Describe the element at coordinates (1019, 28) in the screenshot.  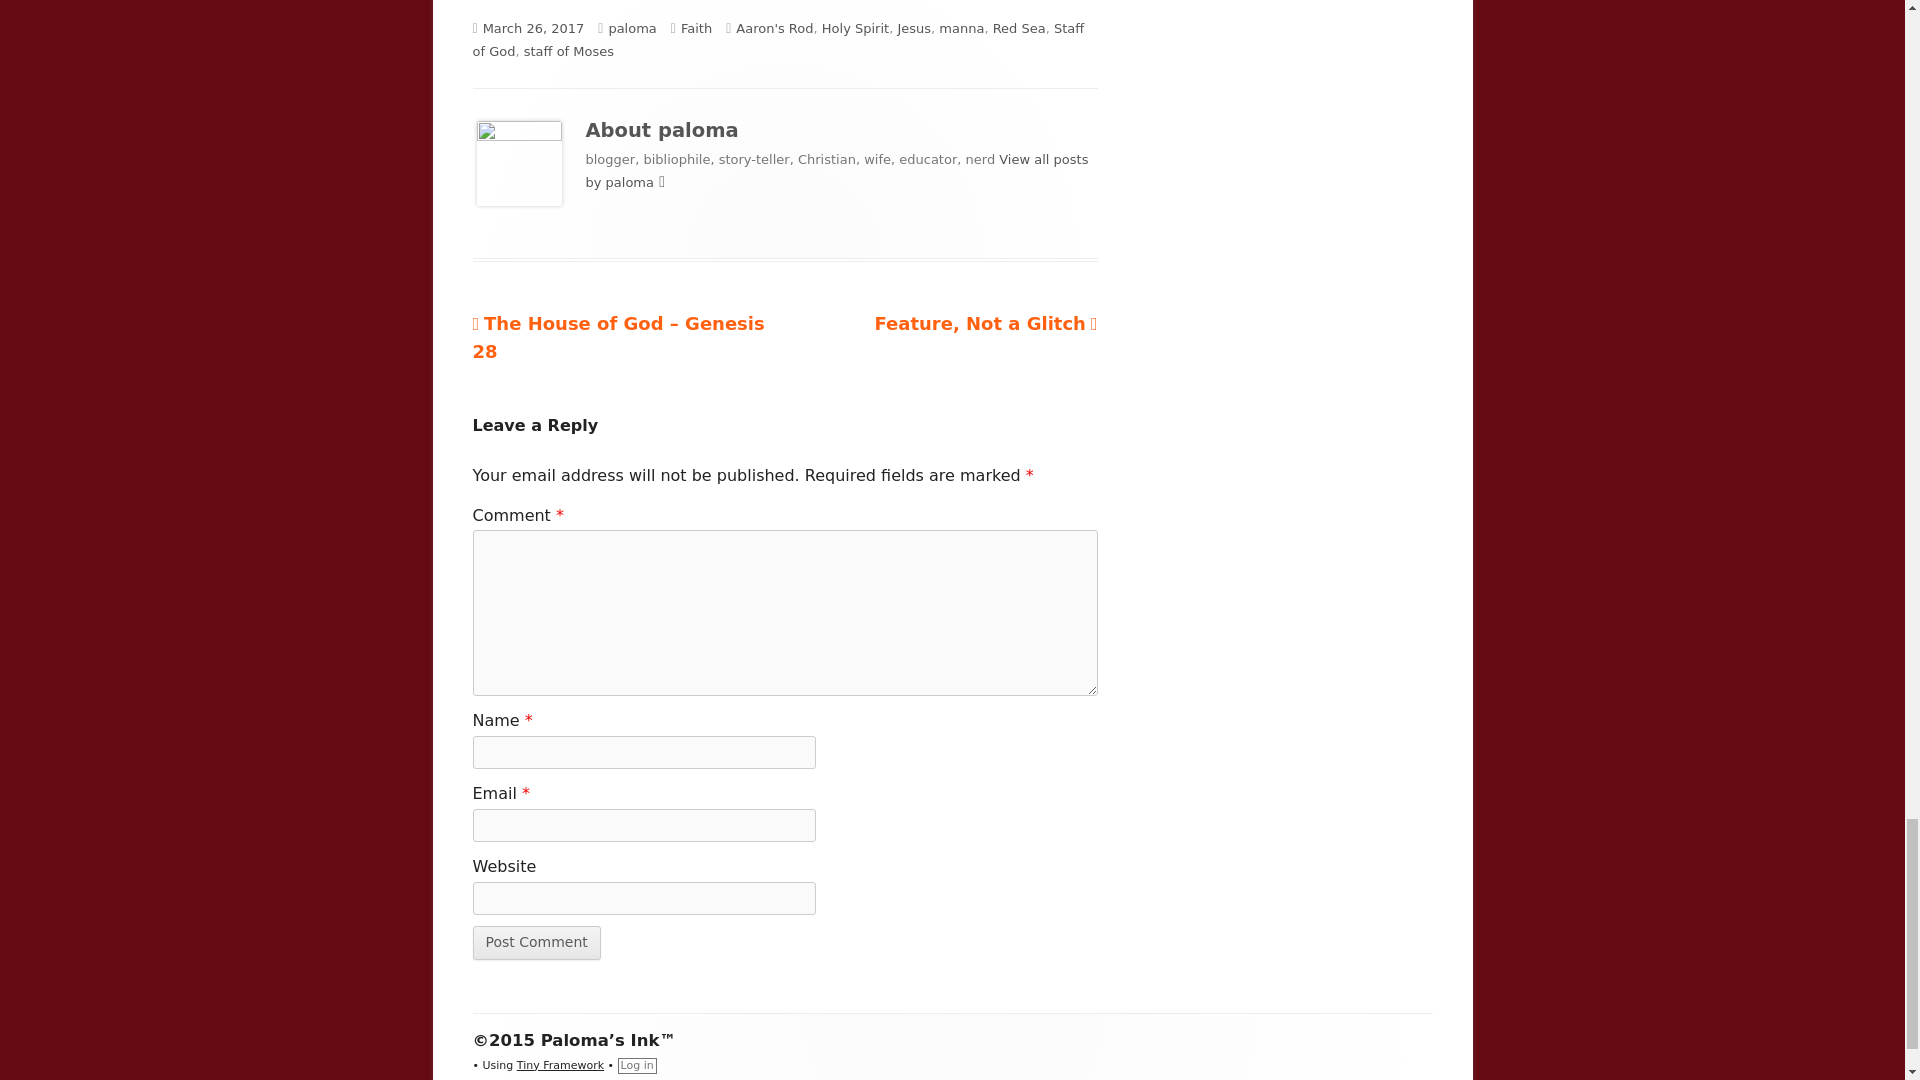
I see `Post Comment` at that location.